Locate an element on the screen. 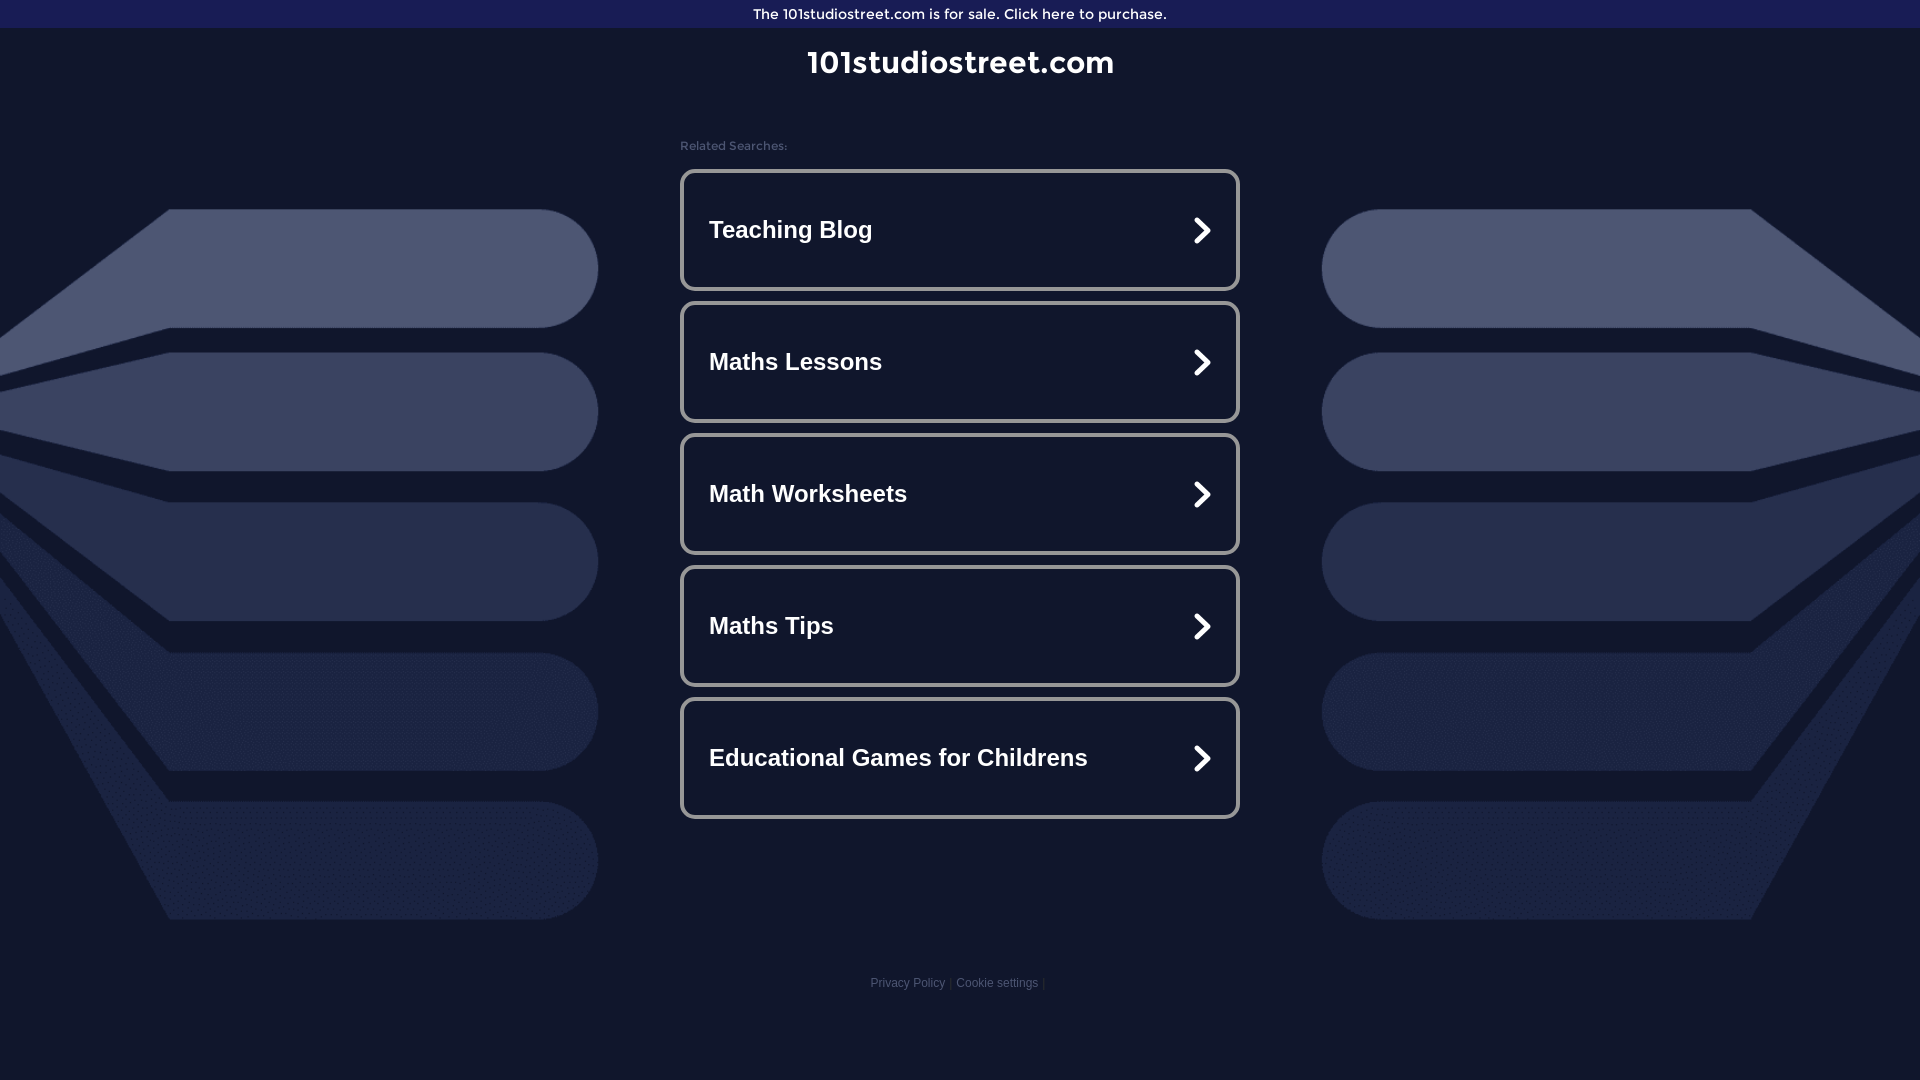 The height and width of the screenshot is (1080, 1920). Educational Games for Childrens is located at coordinates (960, 758).